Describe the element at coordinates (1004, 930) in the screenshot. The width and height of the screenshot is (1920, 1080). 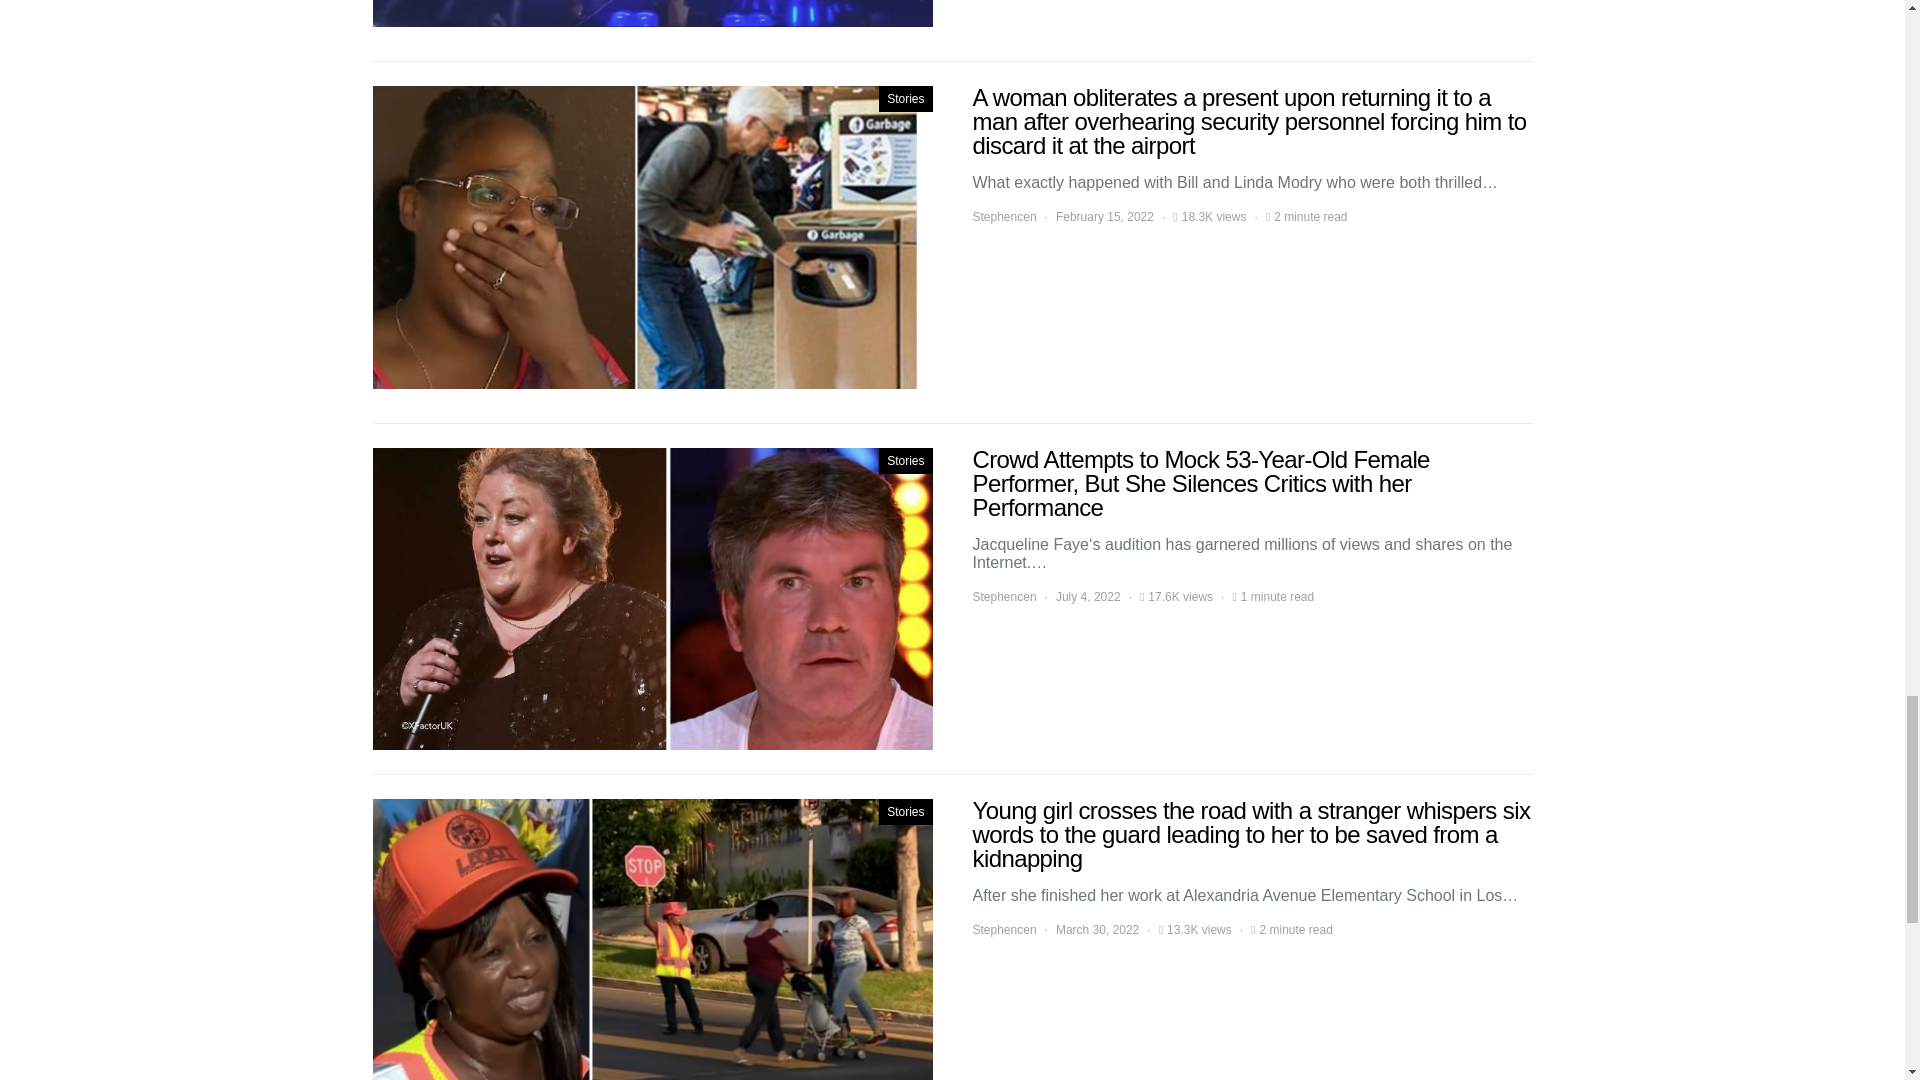
I see `View all posts by Stephencen` at that location.